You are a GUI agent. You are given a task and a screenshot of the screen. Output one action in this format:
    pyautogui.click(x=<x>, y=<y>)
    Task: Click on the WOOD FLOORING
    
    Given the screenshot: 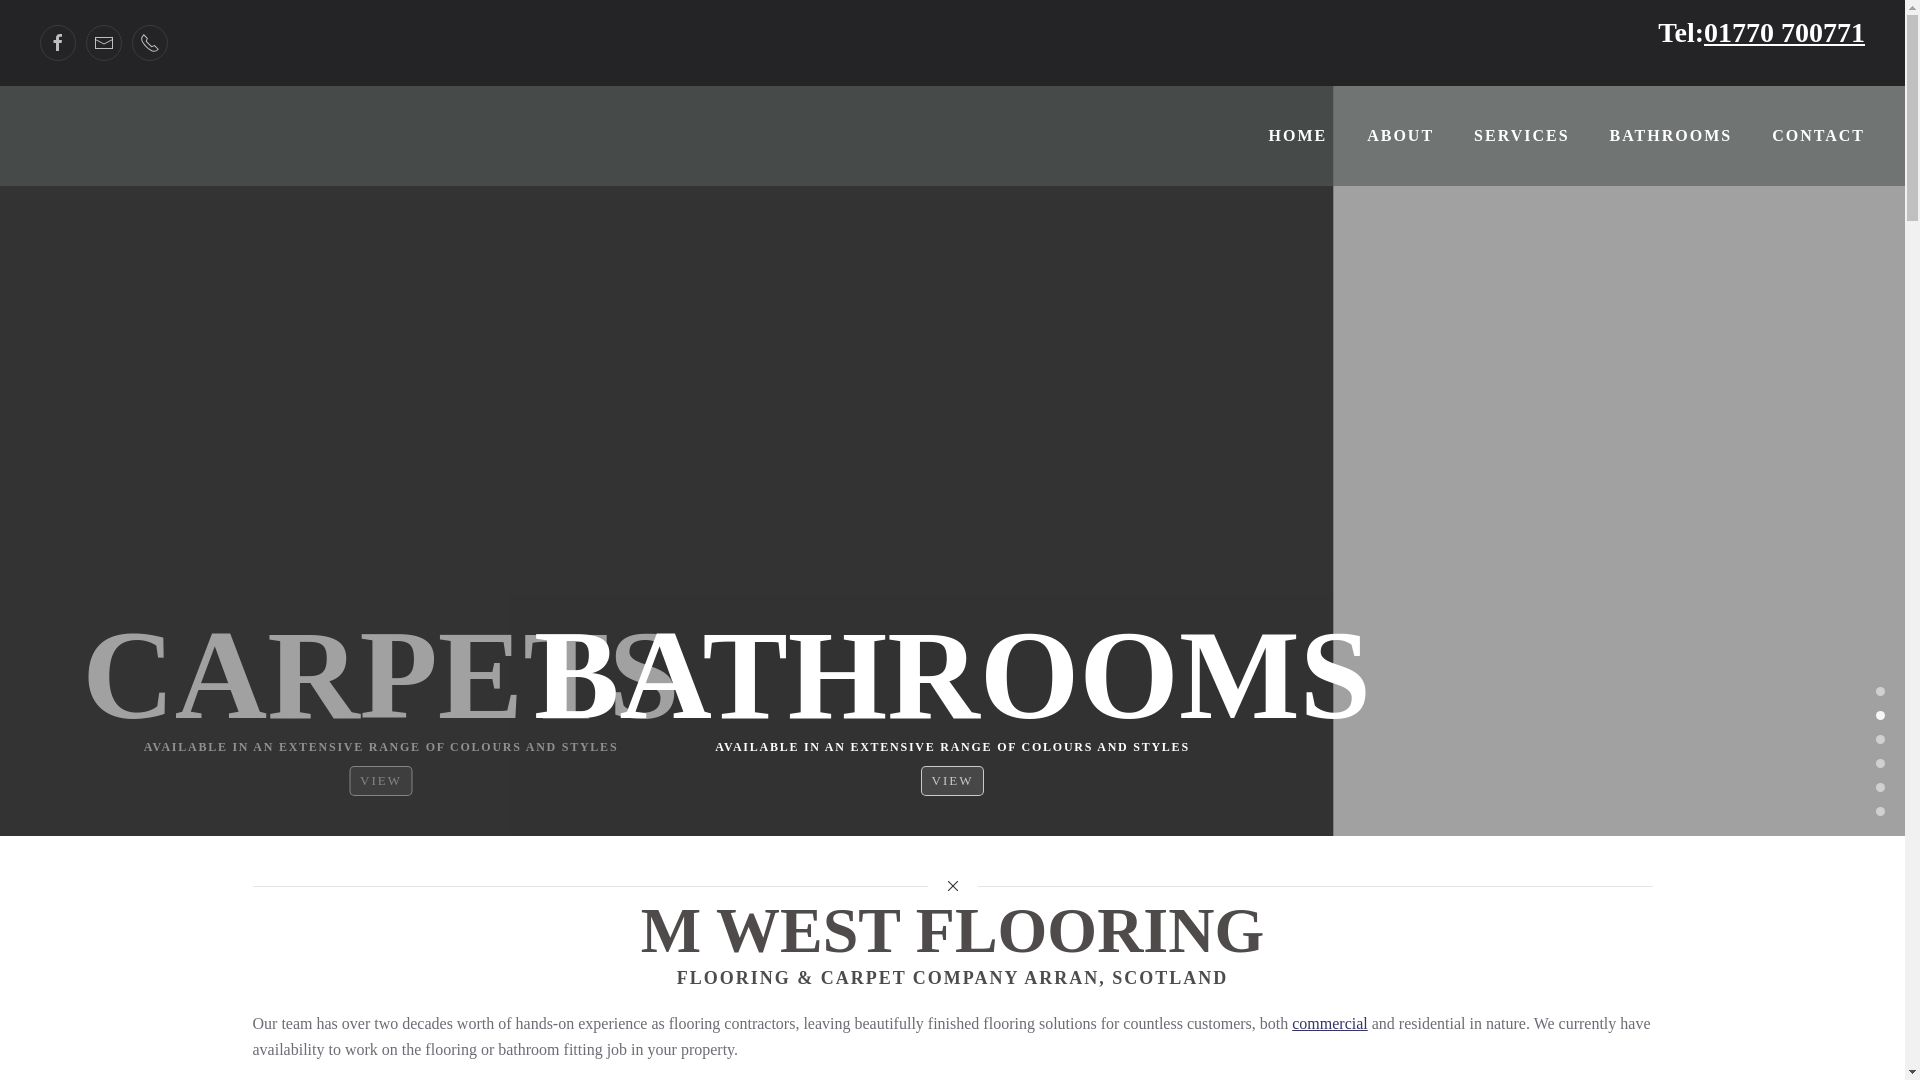 What is the action you would take?
    pyautogui.click(x=1880, y=786)
    